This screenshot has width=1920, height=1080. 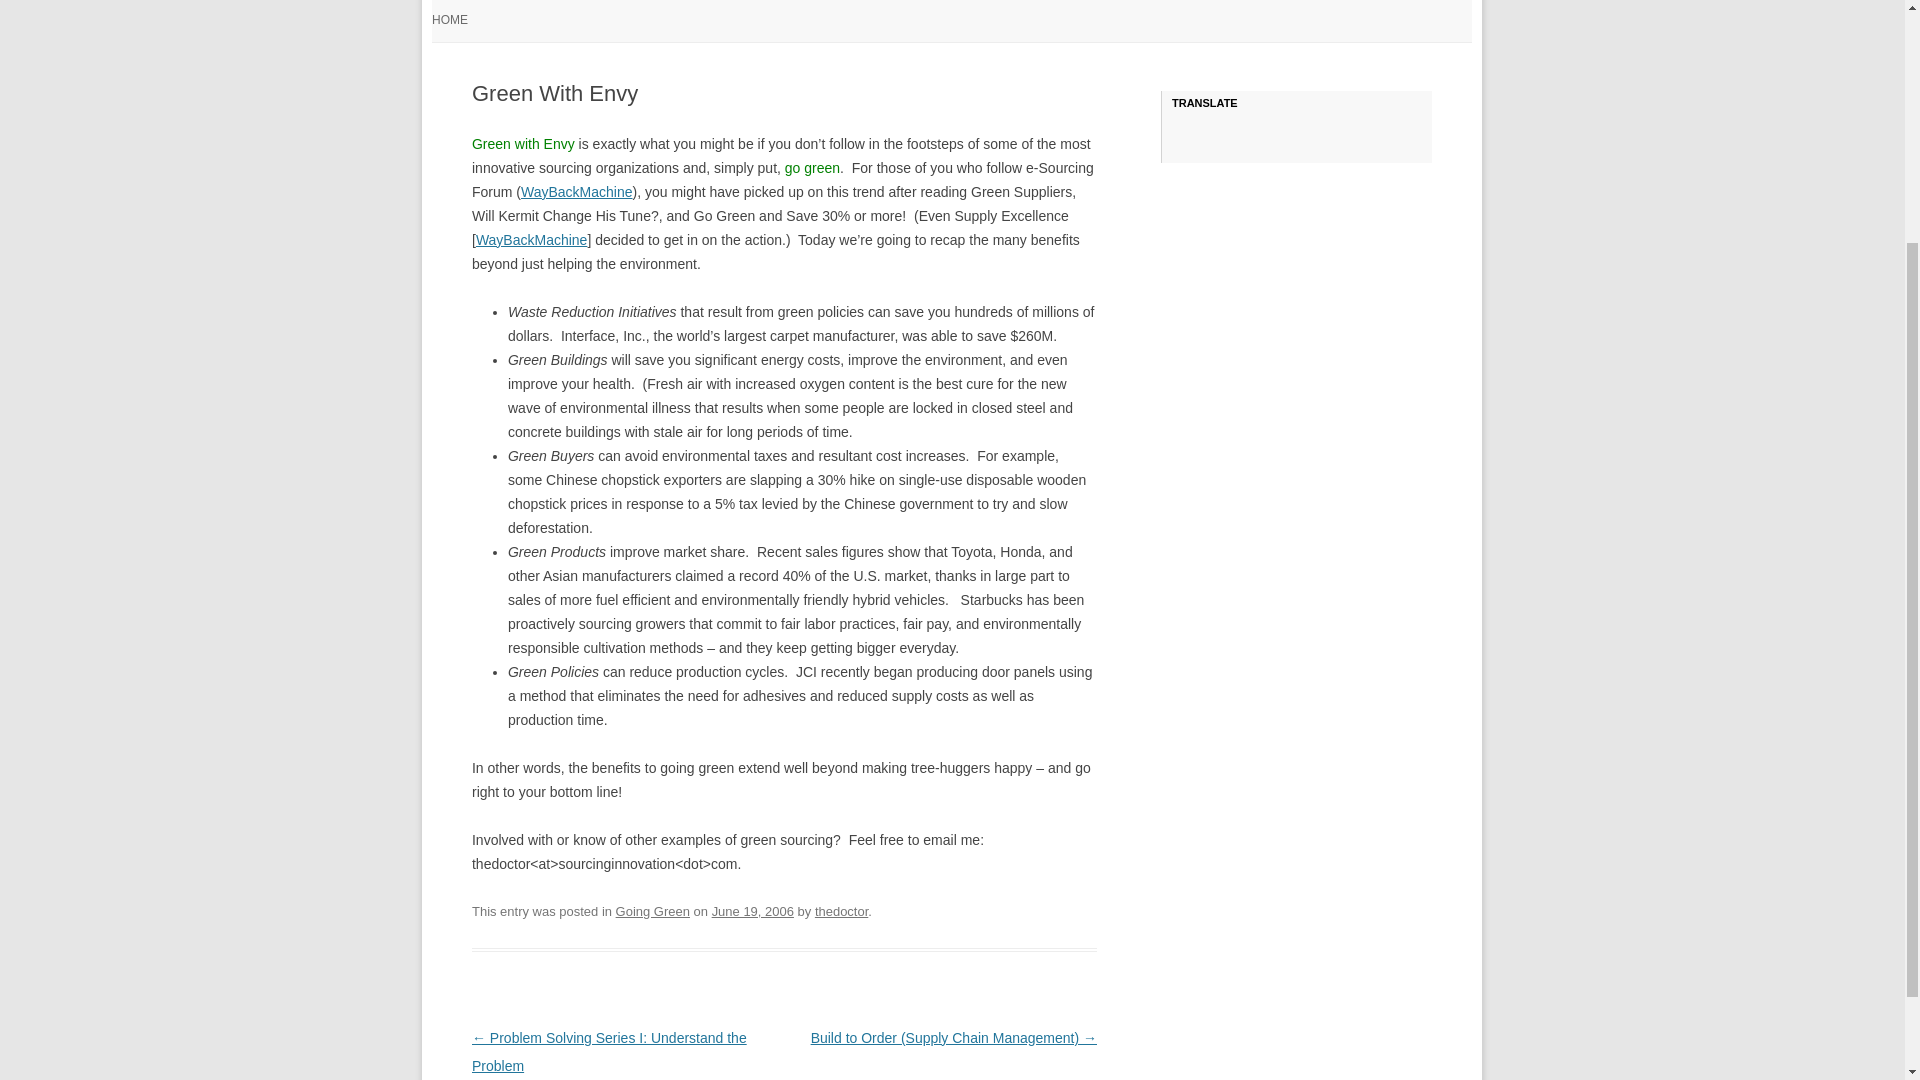 What do you see at coordinates (753, 911) in the screenshot?
I see `12:52 pm` at bounding box center [753, 911].